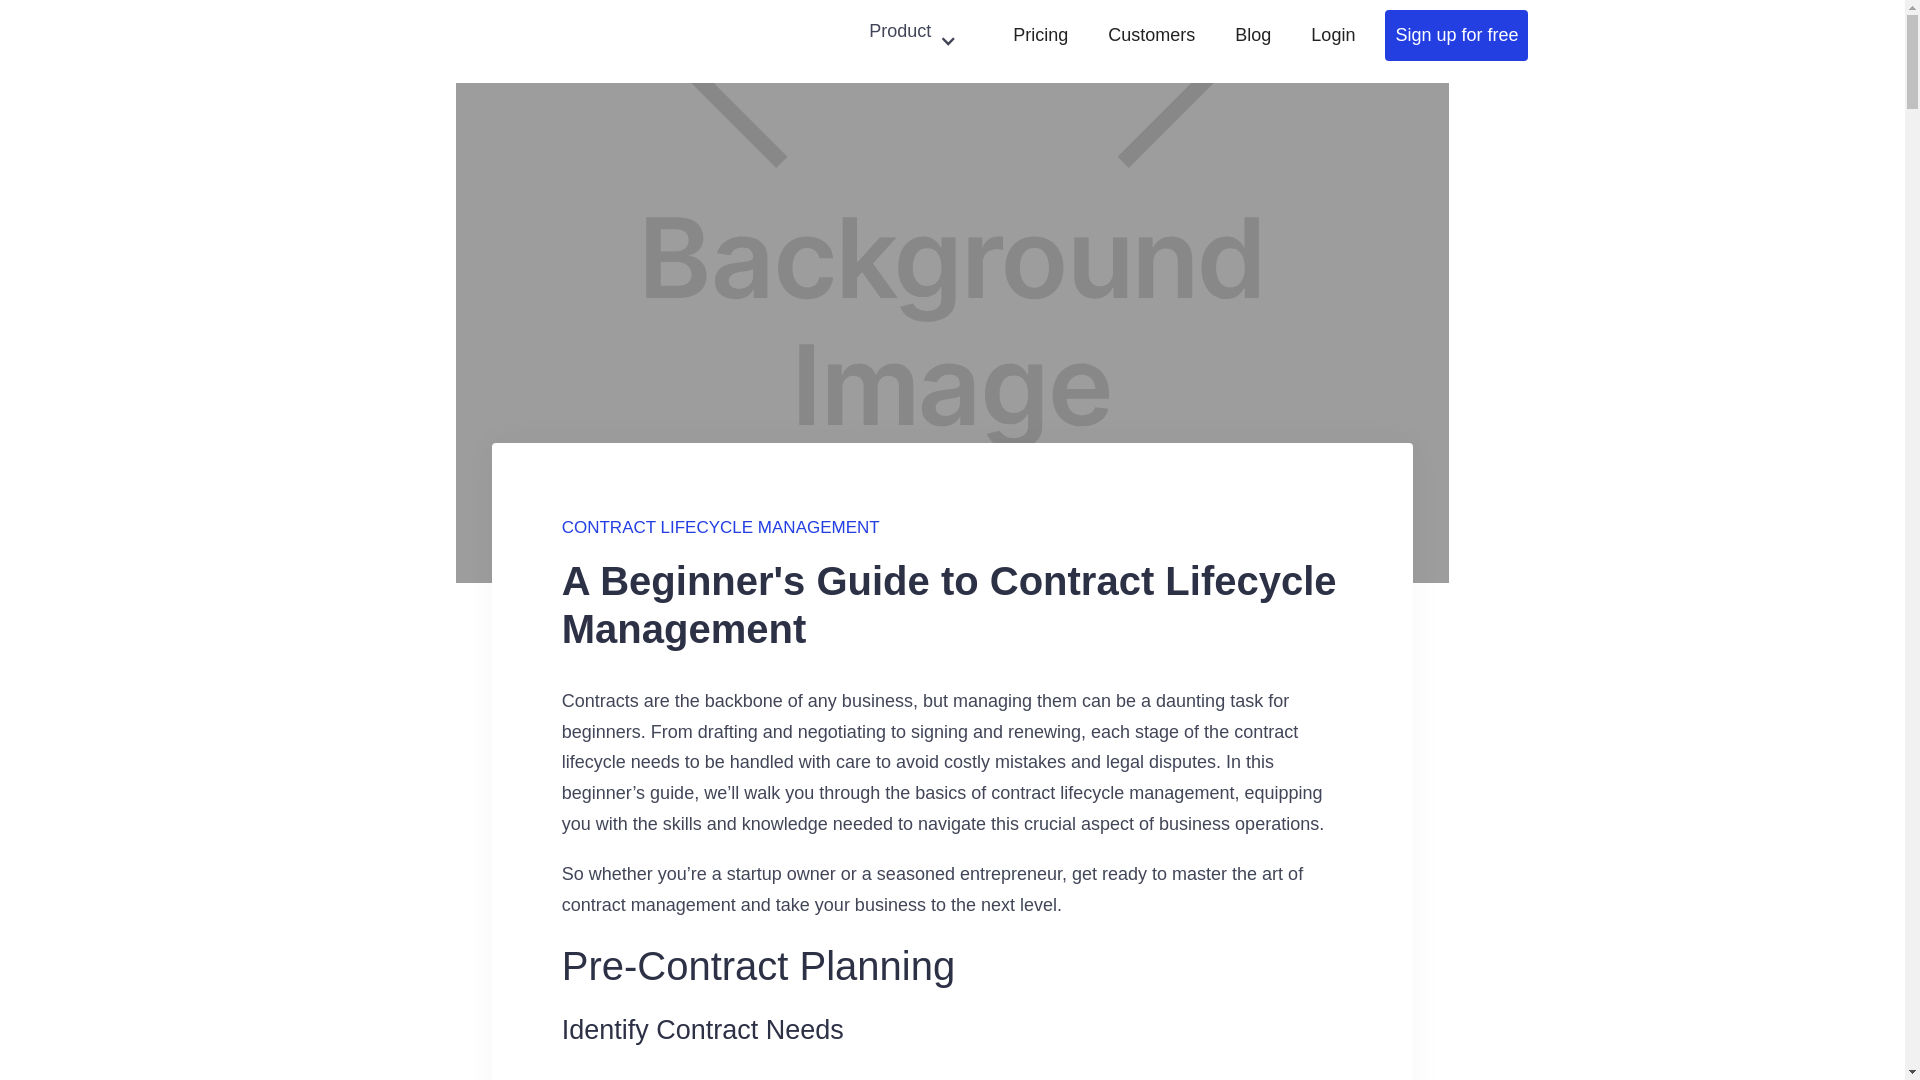 This screenshot has height=1080, width=1920. What do you see at coordinates (1252, 42) in the screenshot?
I see `Blog` at bounding box center [1252, 42].